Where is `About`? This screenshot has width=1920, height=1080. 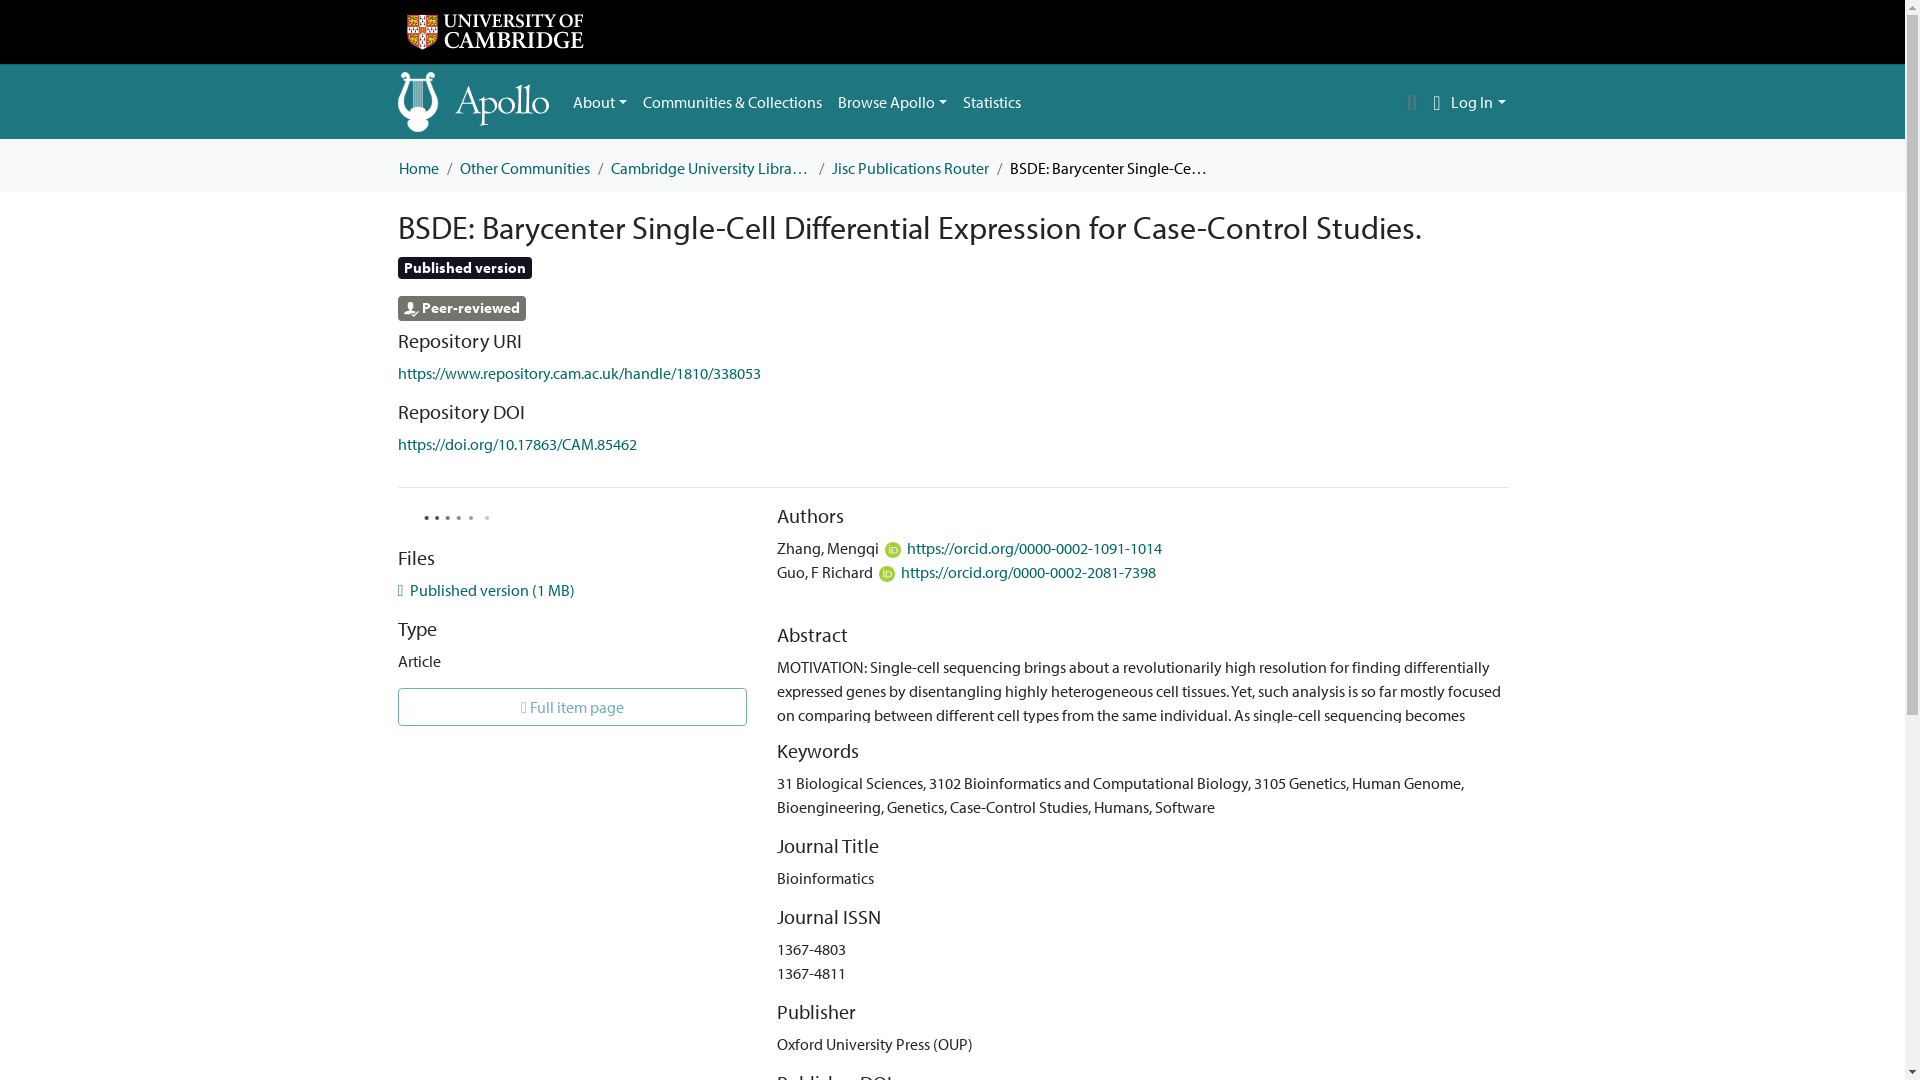 About is located at coordinates (600, 102).